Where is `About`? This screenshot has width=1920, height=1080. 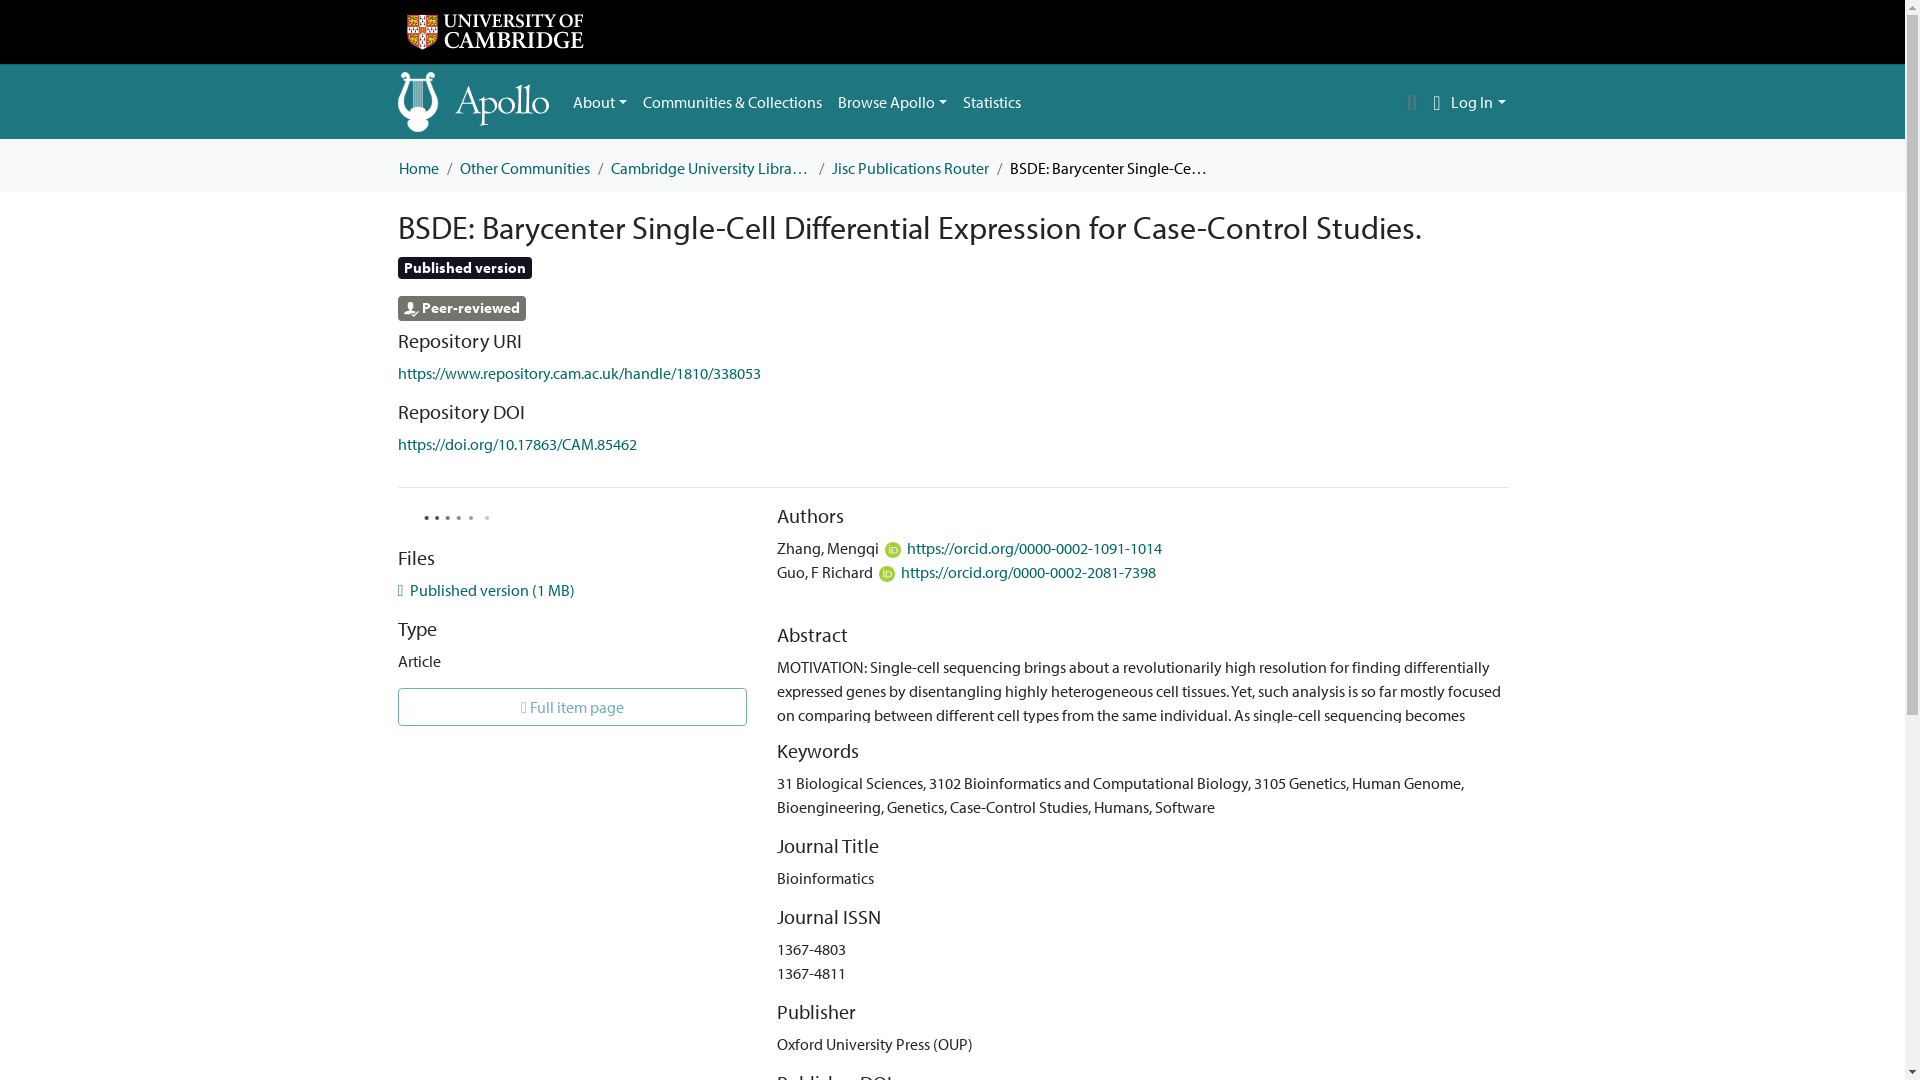 About is located at coordinates (600, 102).